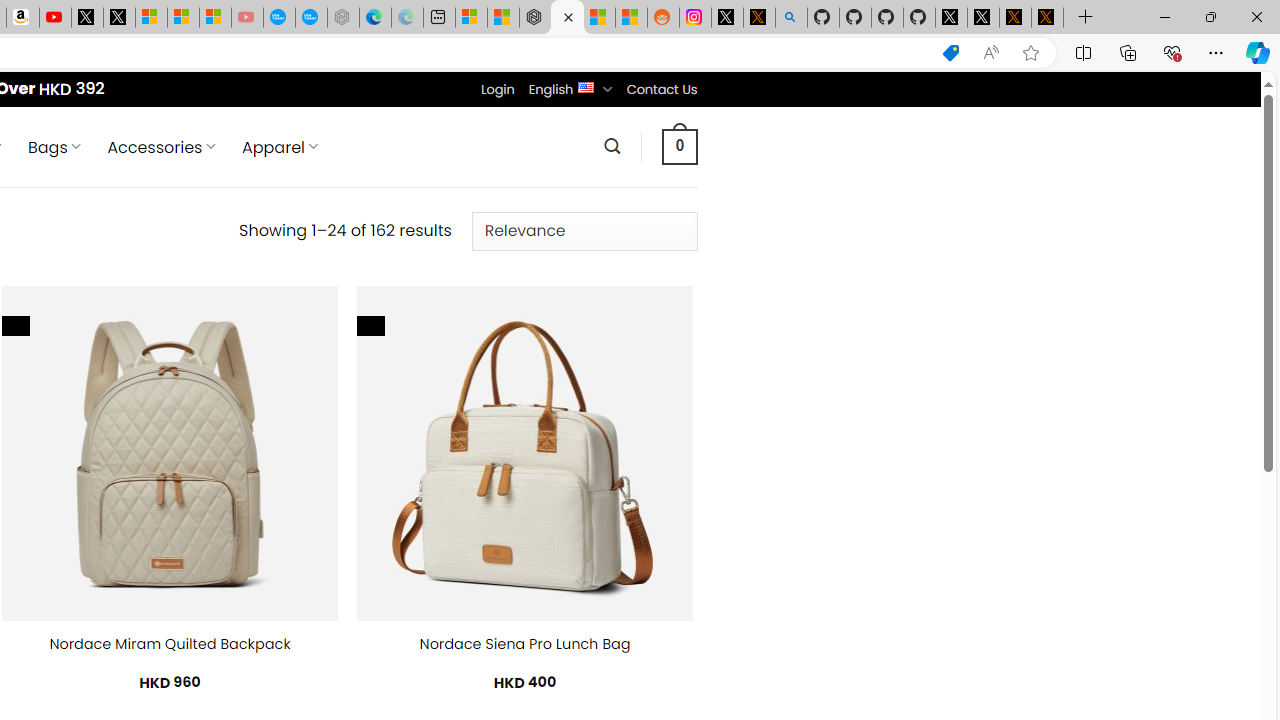  Describe the element at coordinates (586, 86) in the screenshot. I see `English` at that location.